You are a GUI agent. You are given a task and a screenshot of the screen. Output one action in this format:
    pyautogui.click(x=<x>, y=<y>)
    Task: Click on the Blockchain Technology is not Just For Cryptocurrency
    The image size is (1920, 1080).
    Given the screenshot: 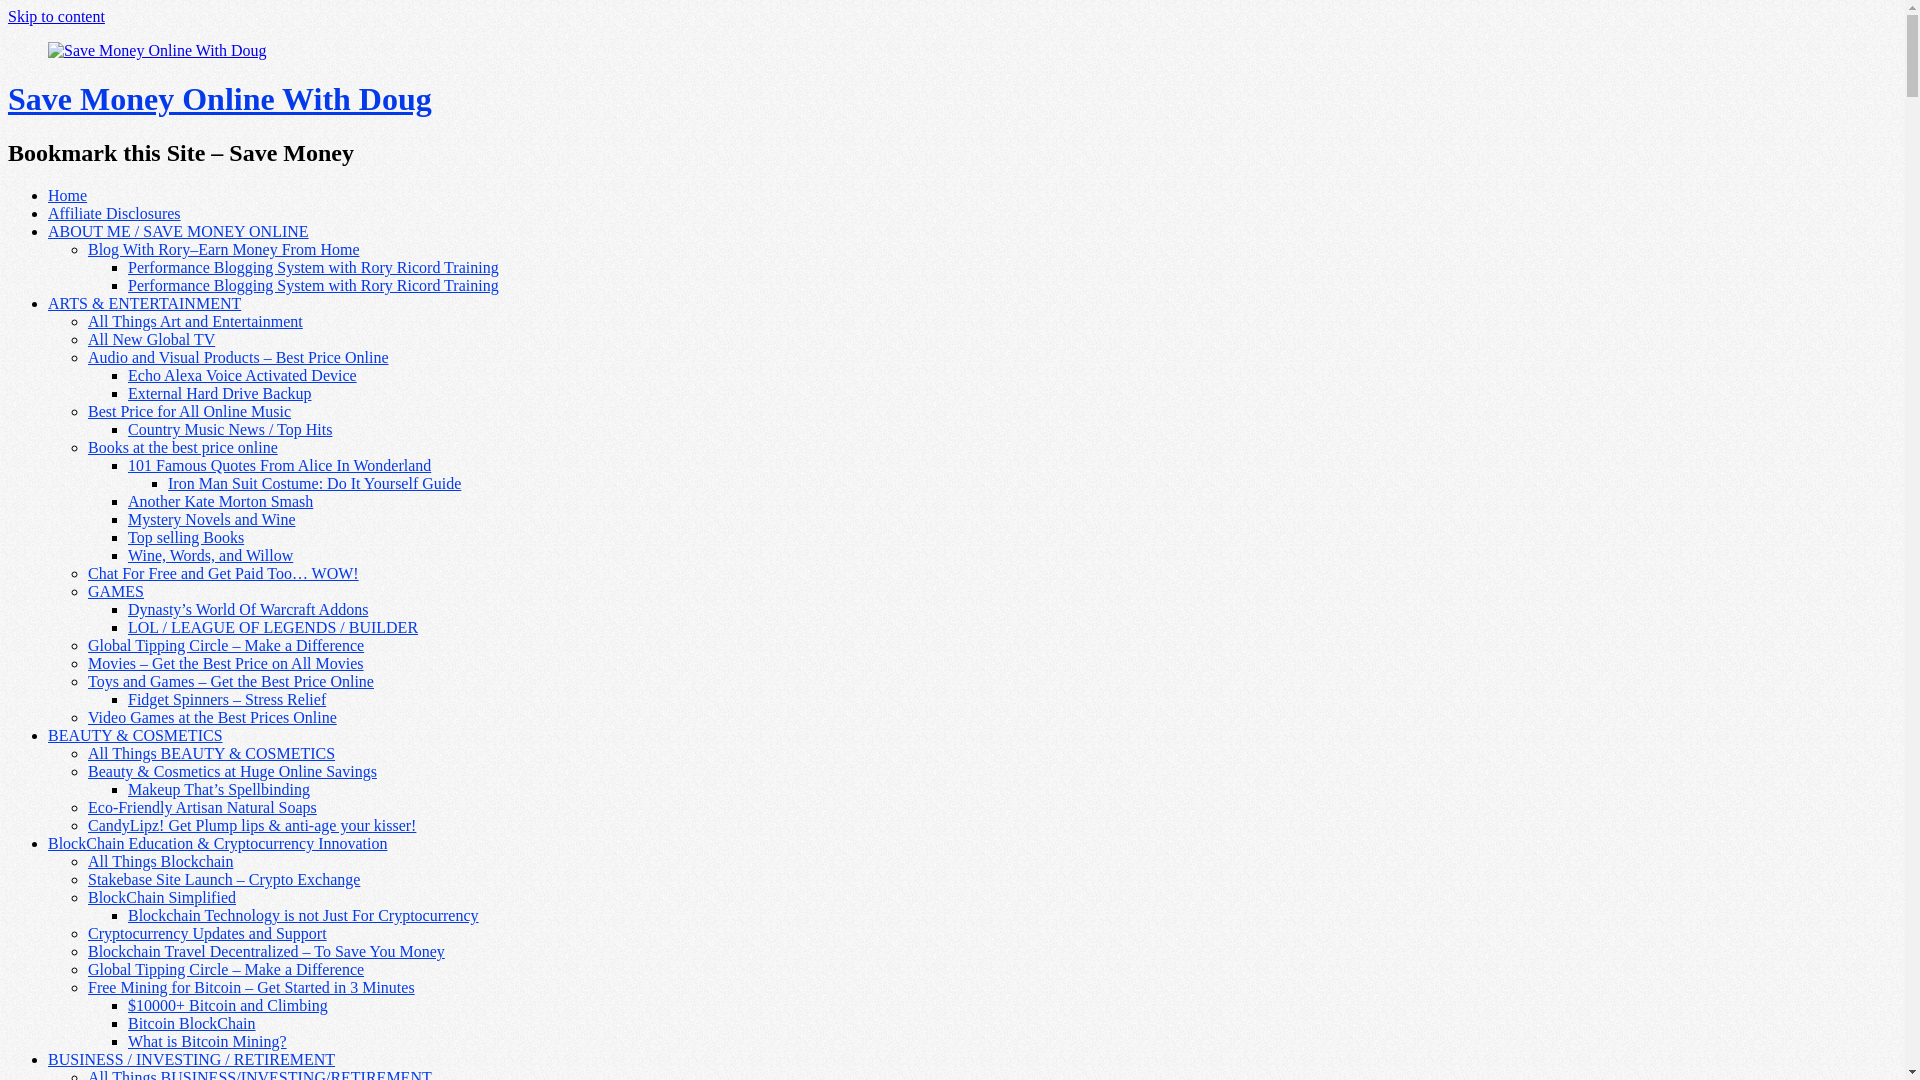 What is the action you would take?
    pyautogui.click(x=304, y=916)
    